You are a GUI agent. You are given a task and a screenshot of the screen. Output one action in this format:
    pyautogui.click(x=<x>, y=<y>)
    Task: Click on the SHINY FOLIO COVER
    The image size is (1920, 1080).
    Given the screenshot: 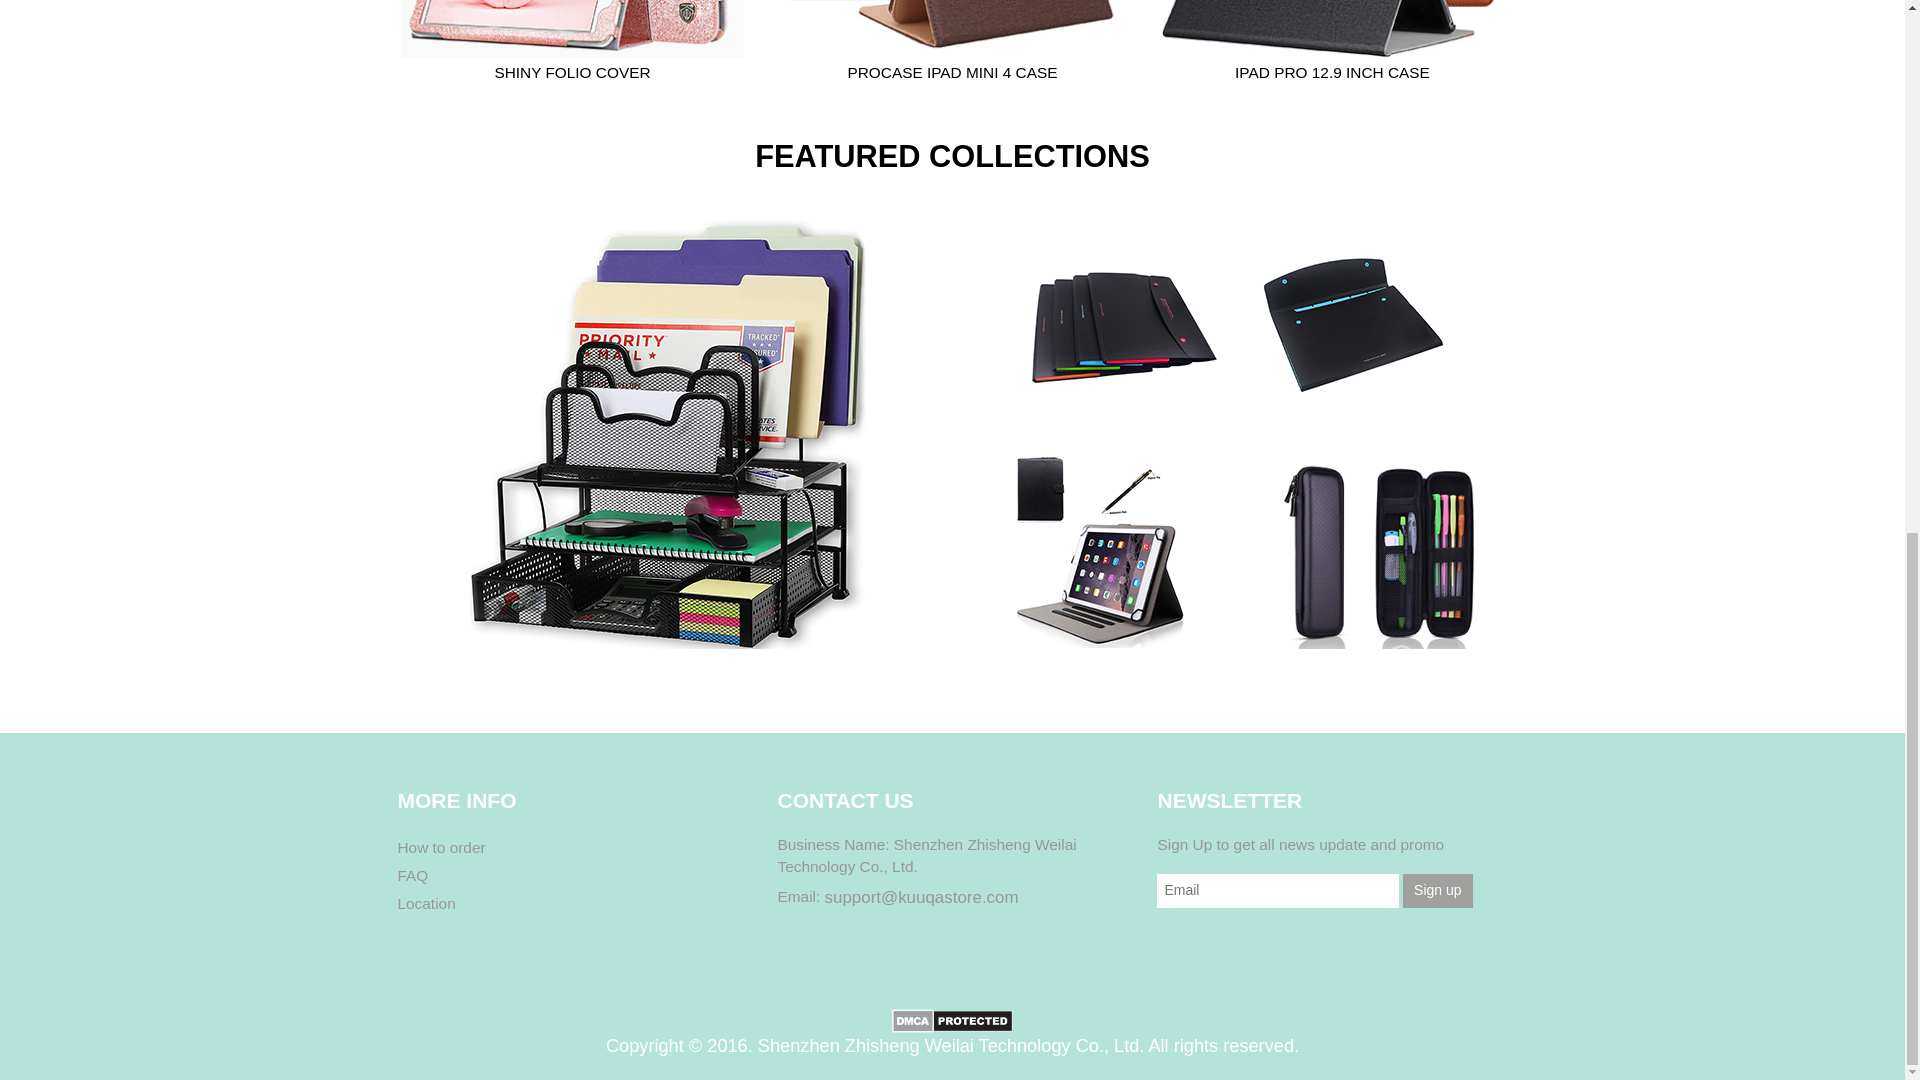 What is the action you would take?
    pyautogui.click(x=572, y=72)
    